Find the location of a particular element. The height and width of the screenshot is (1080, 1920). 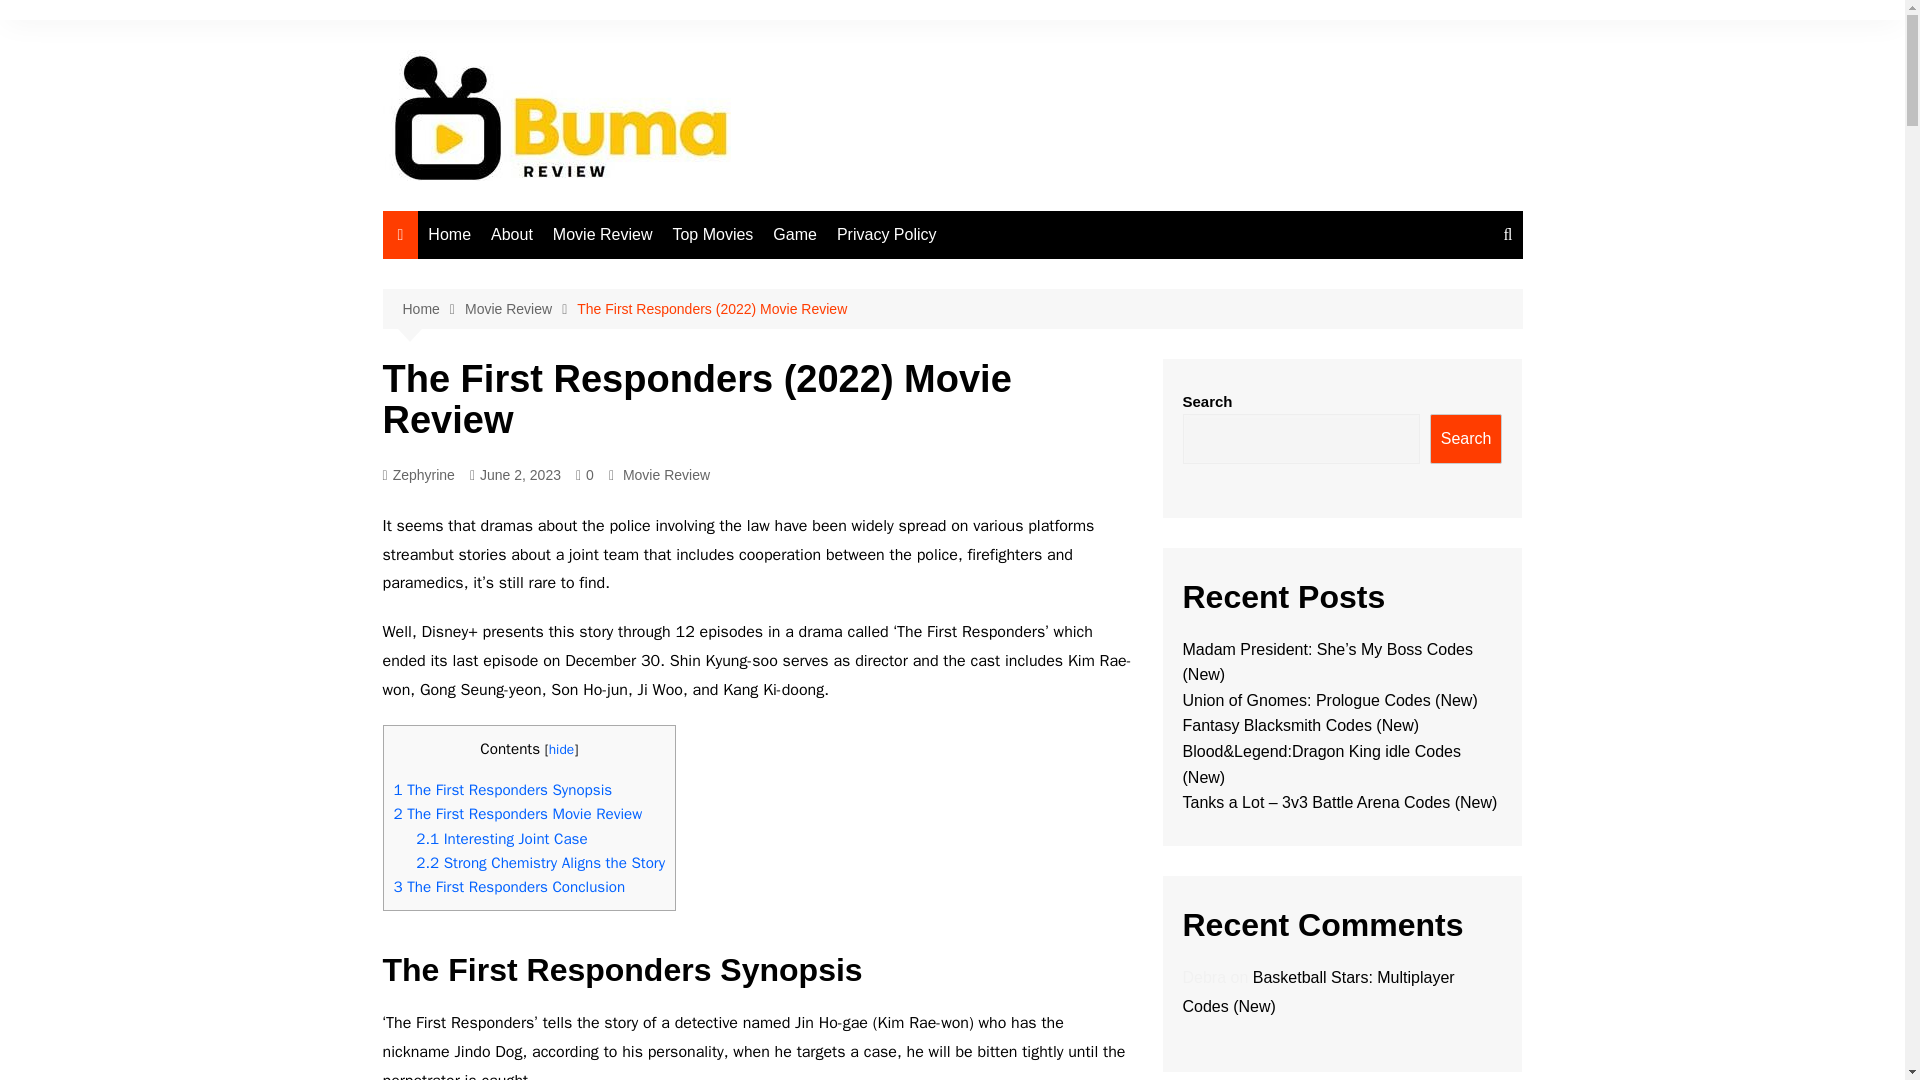

About is located at coordinates (512, 234).